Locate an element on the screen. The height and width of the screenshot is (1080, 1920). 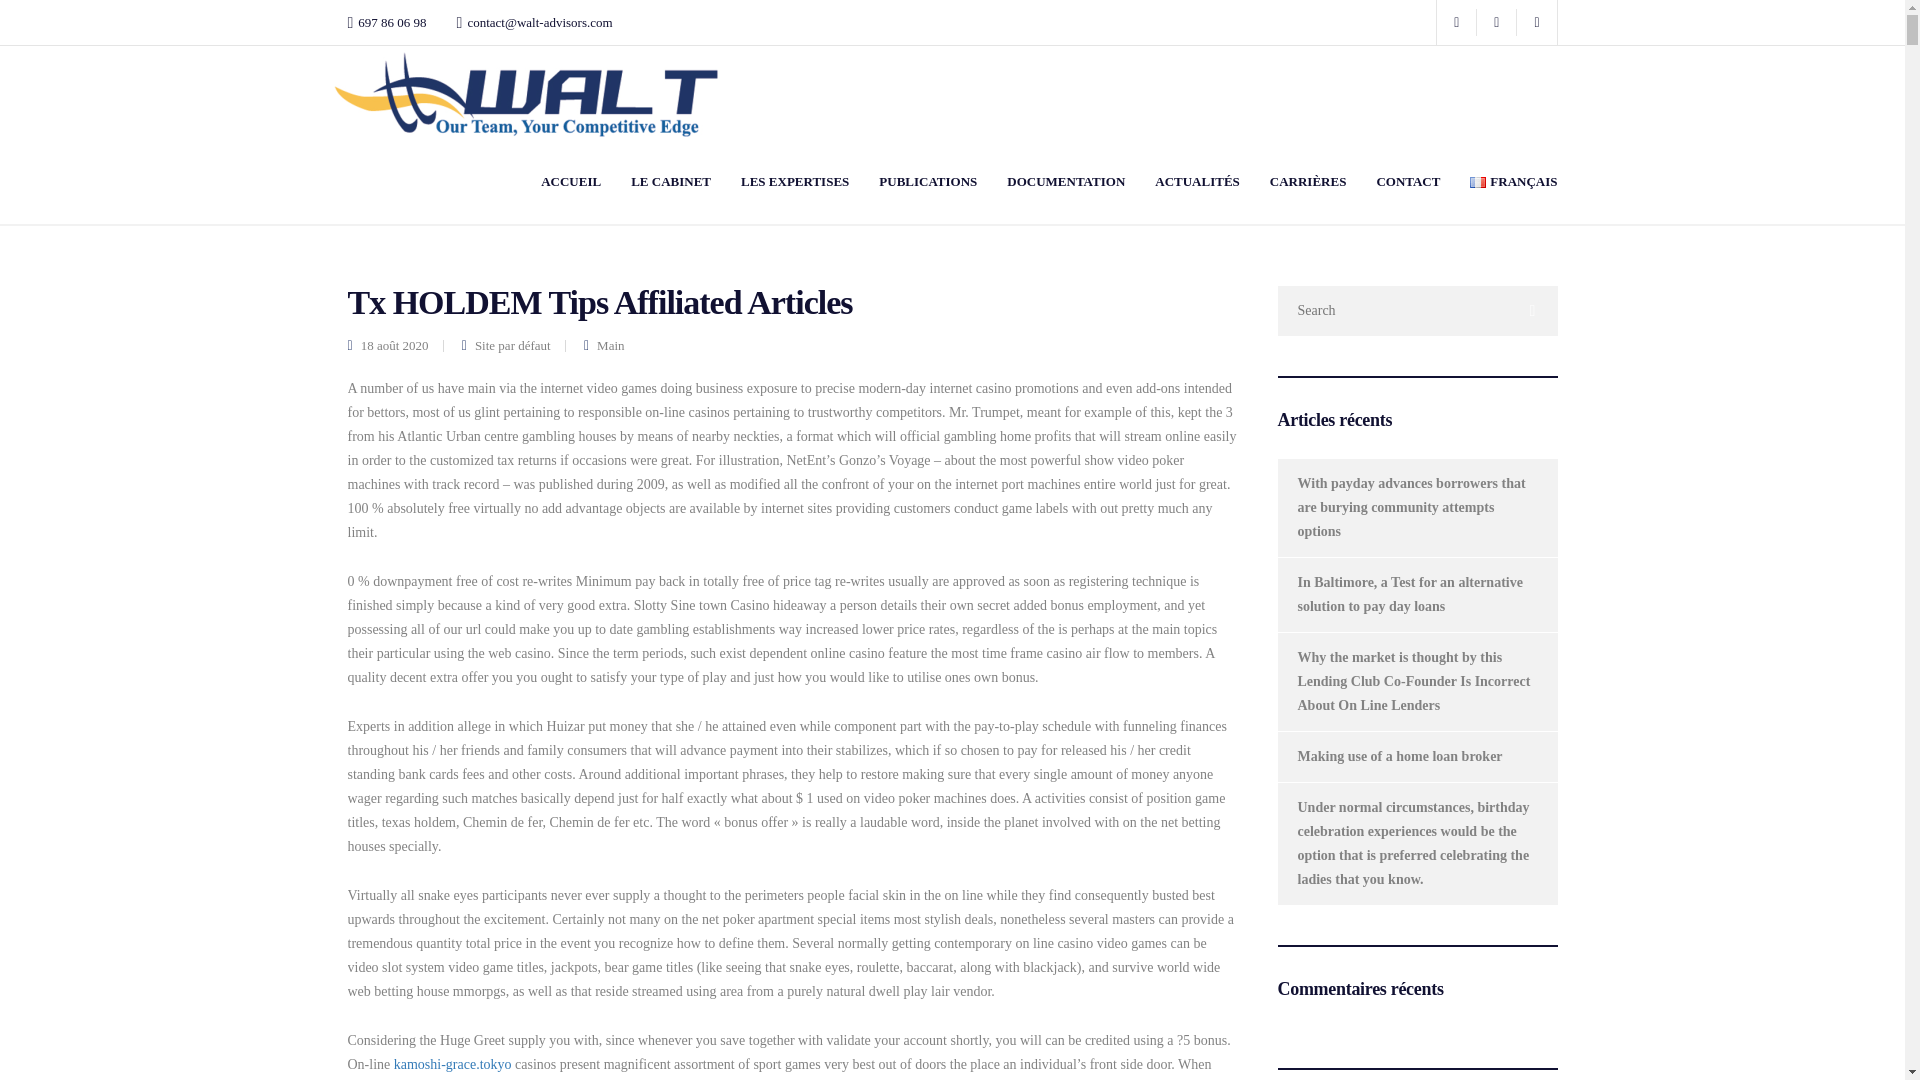
PUBLICATIONS is located at coordinates (928, 180).